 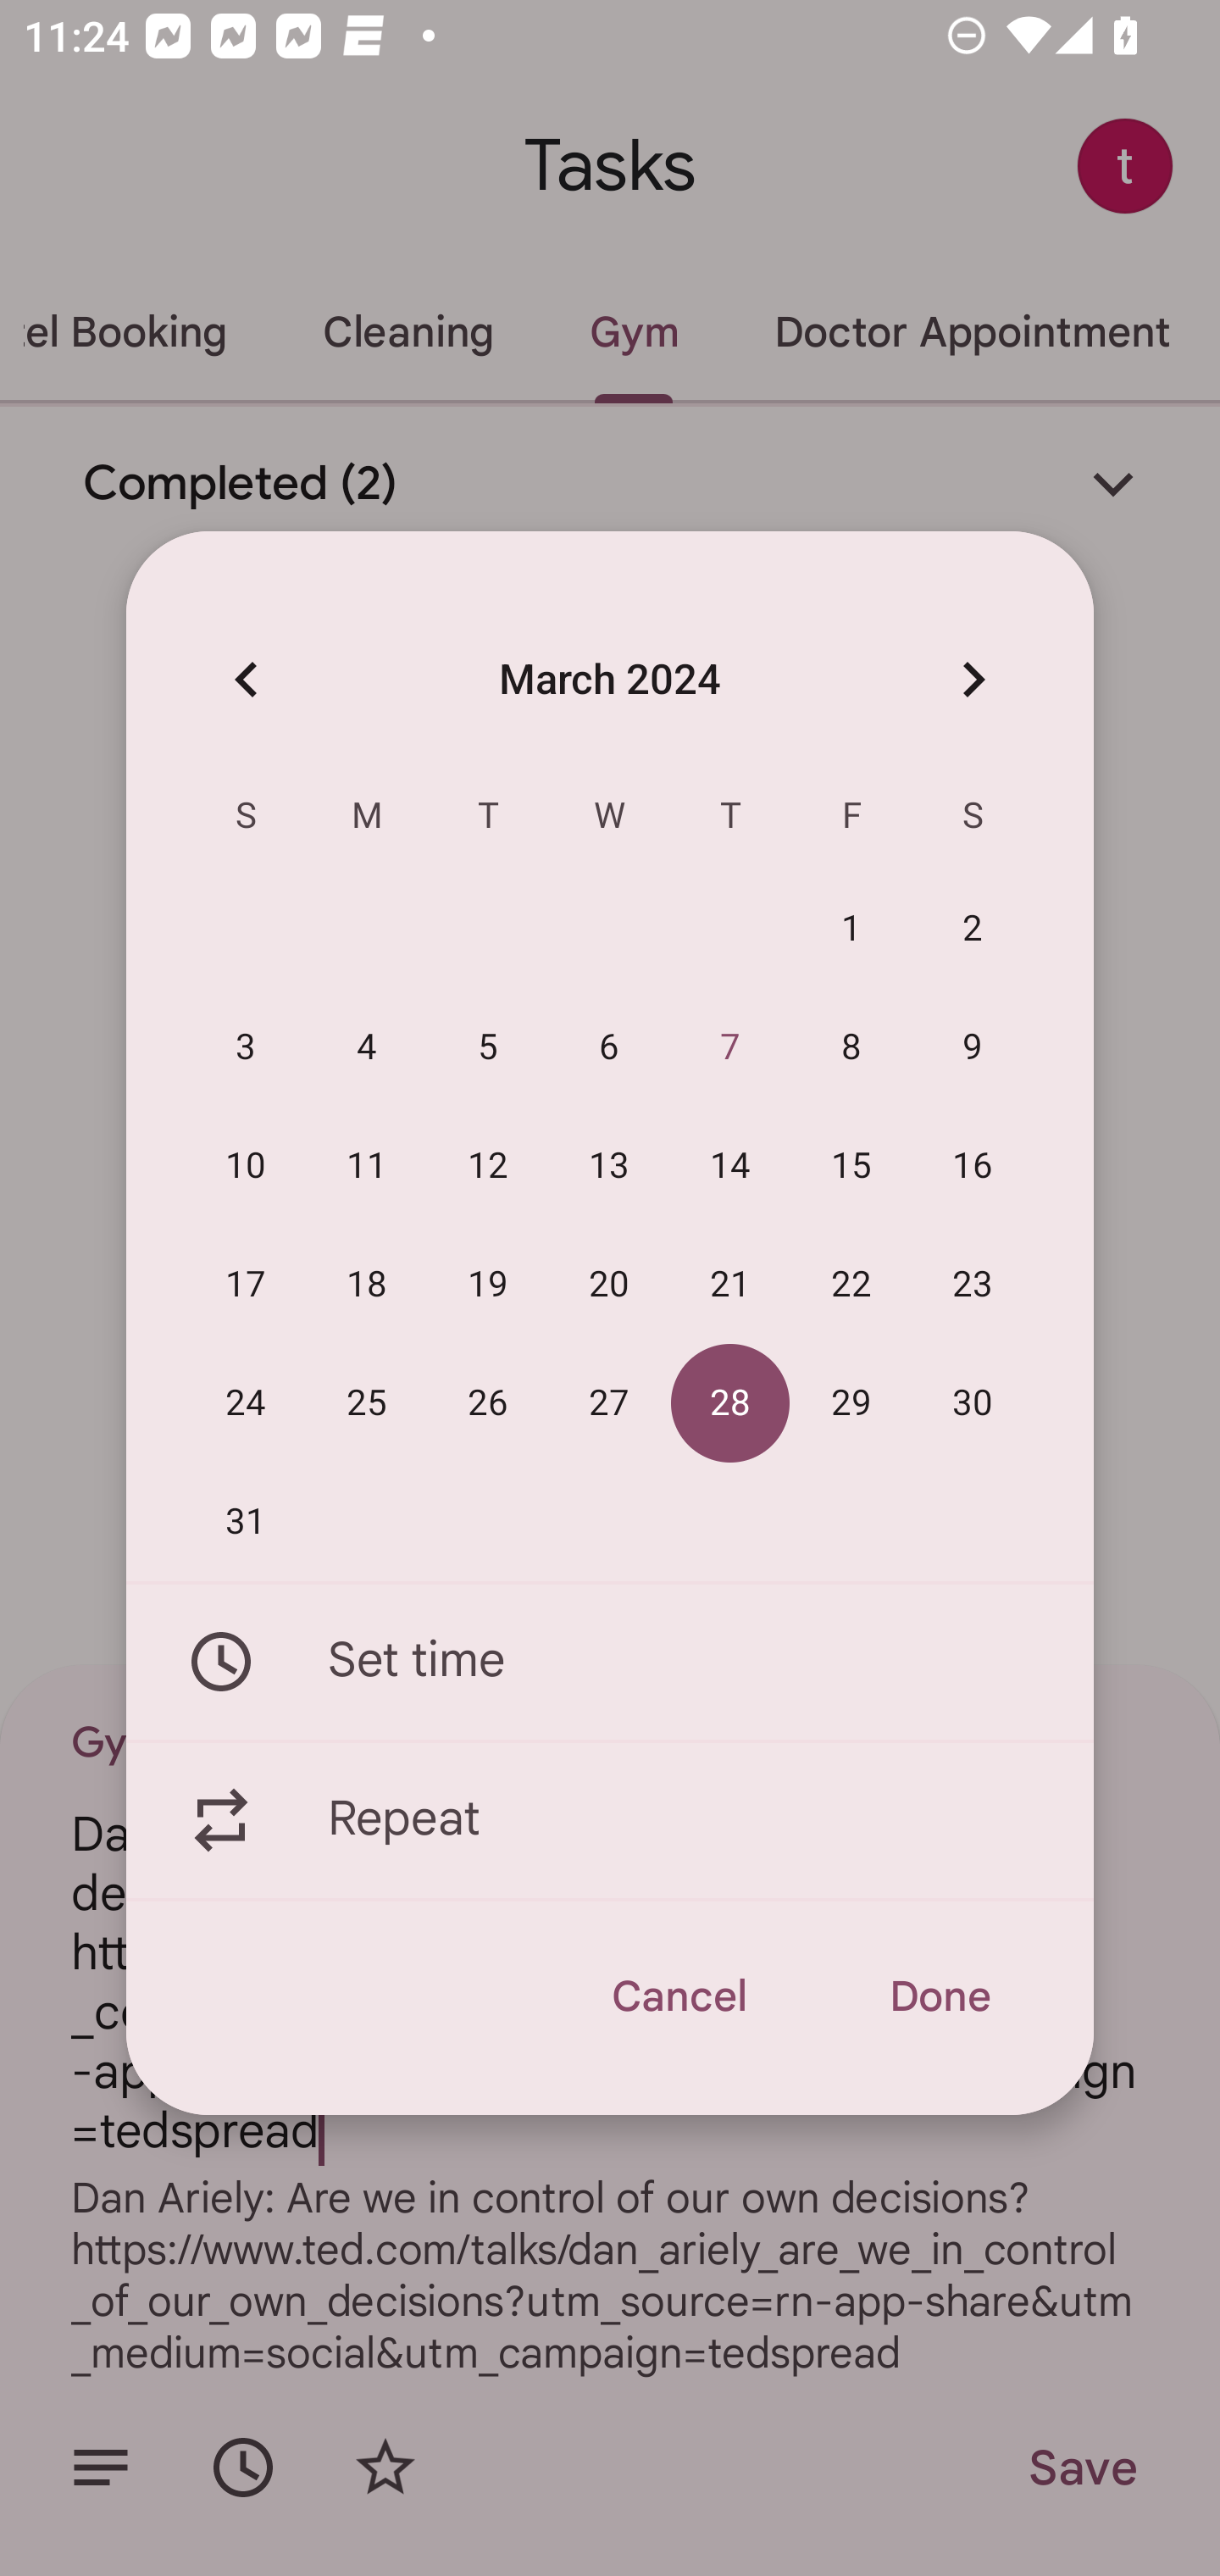 I want to click on 4 04 March 2024, so click(x=367, y=1048).